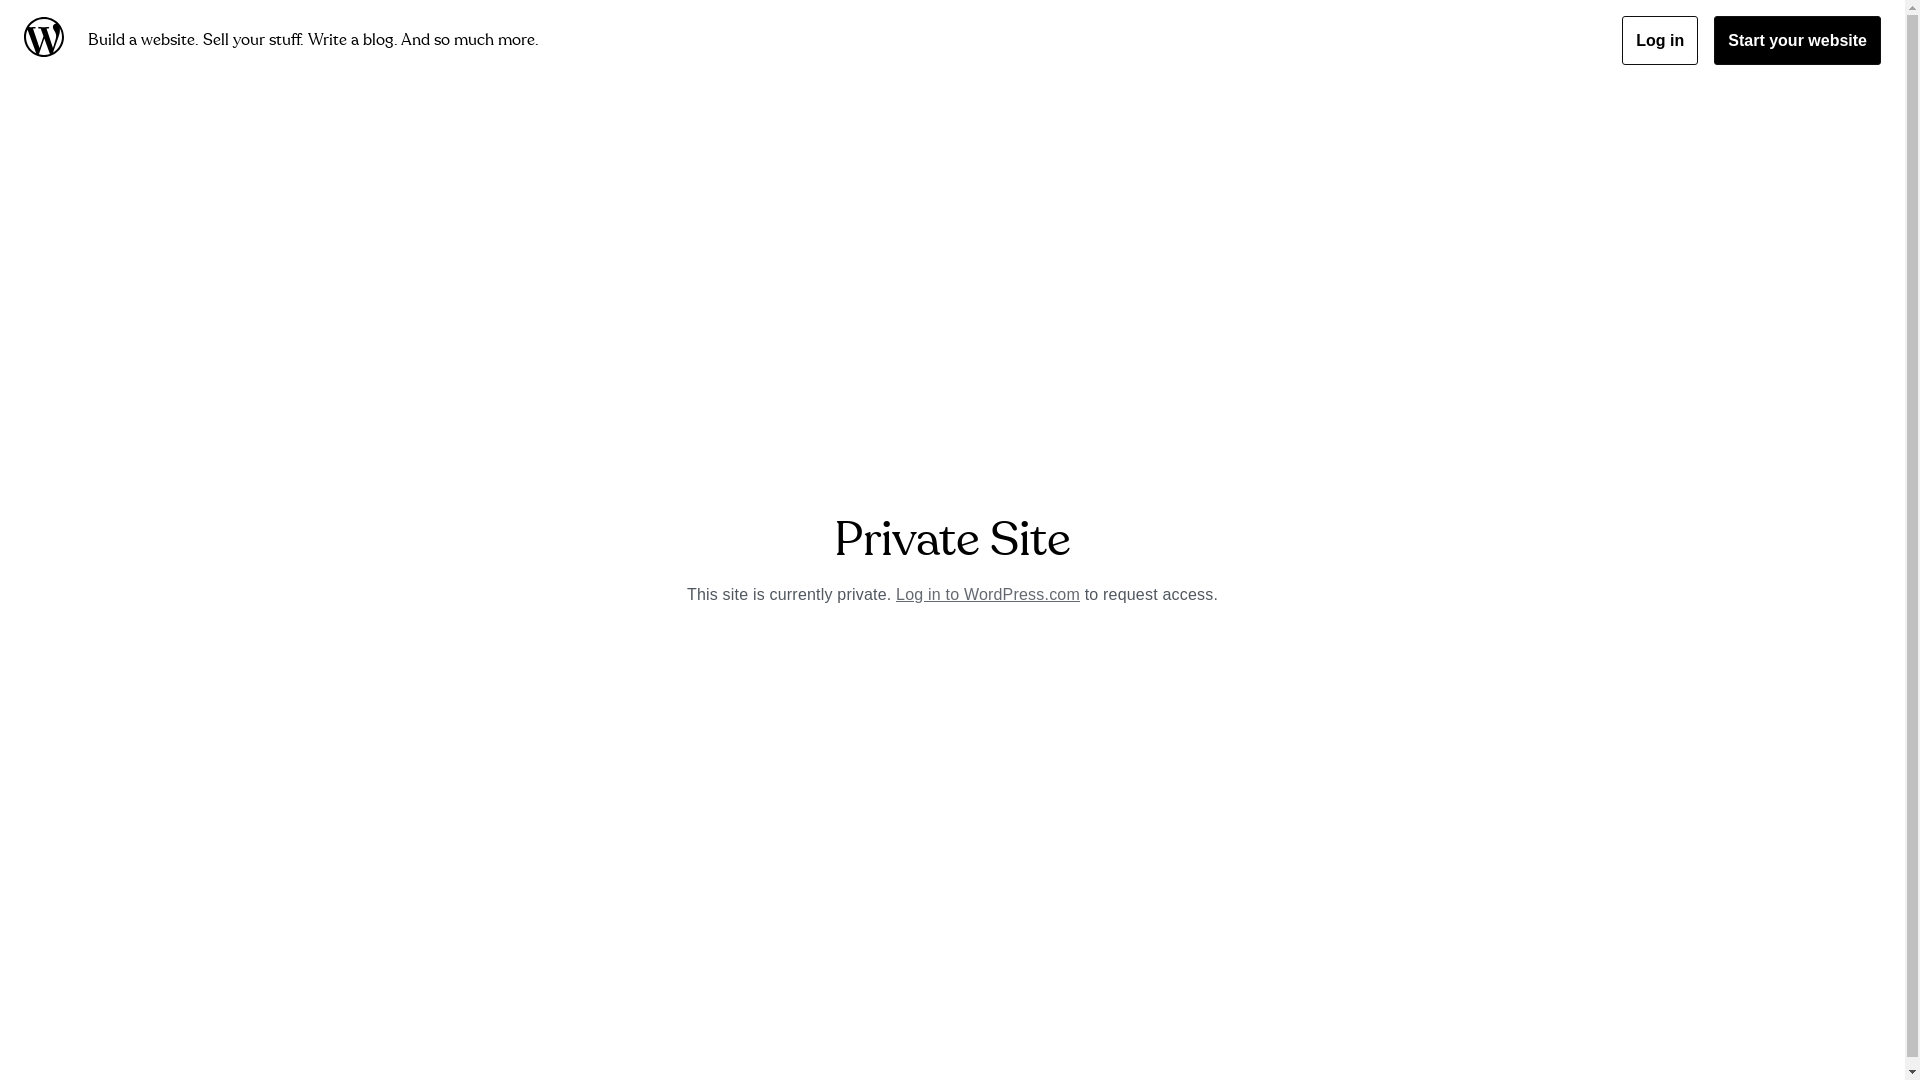  I want to click on Log in, so click(1660, 40).